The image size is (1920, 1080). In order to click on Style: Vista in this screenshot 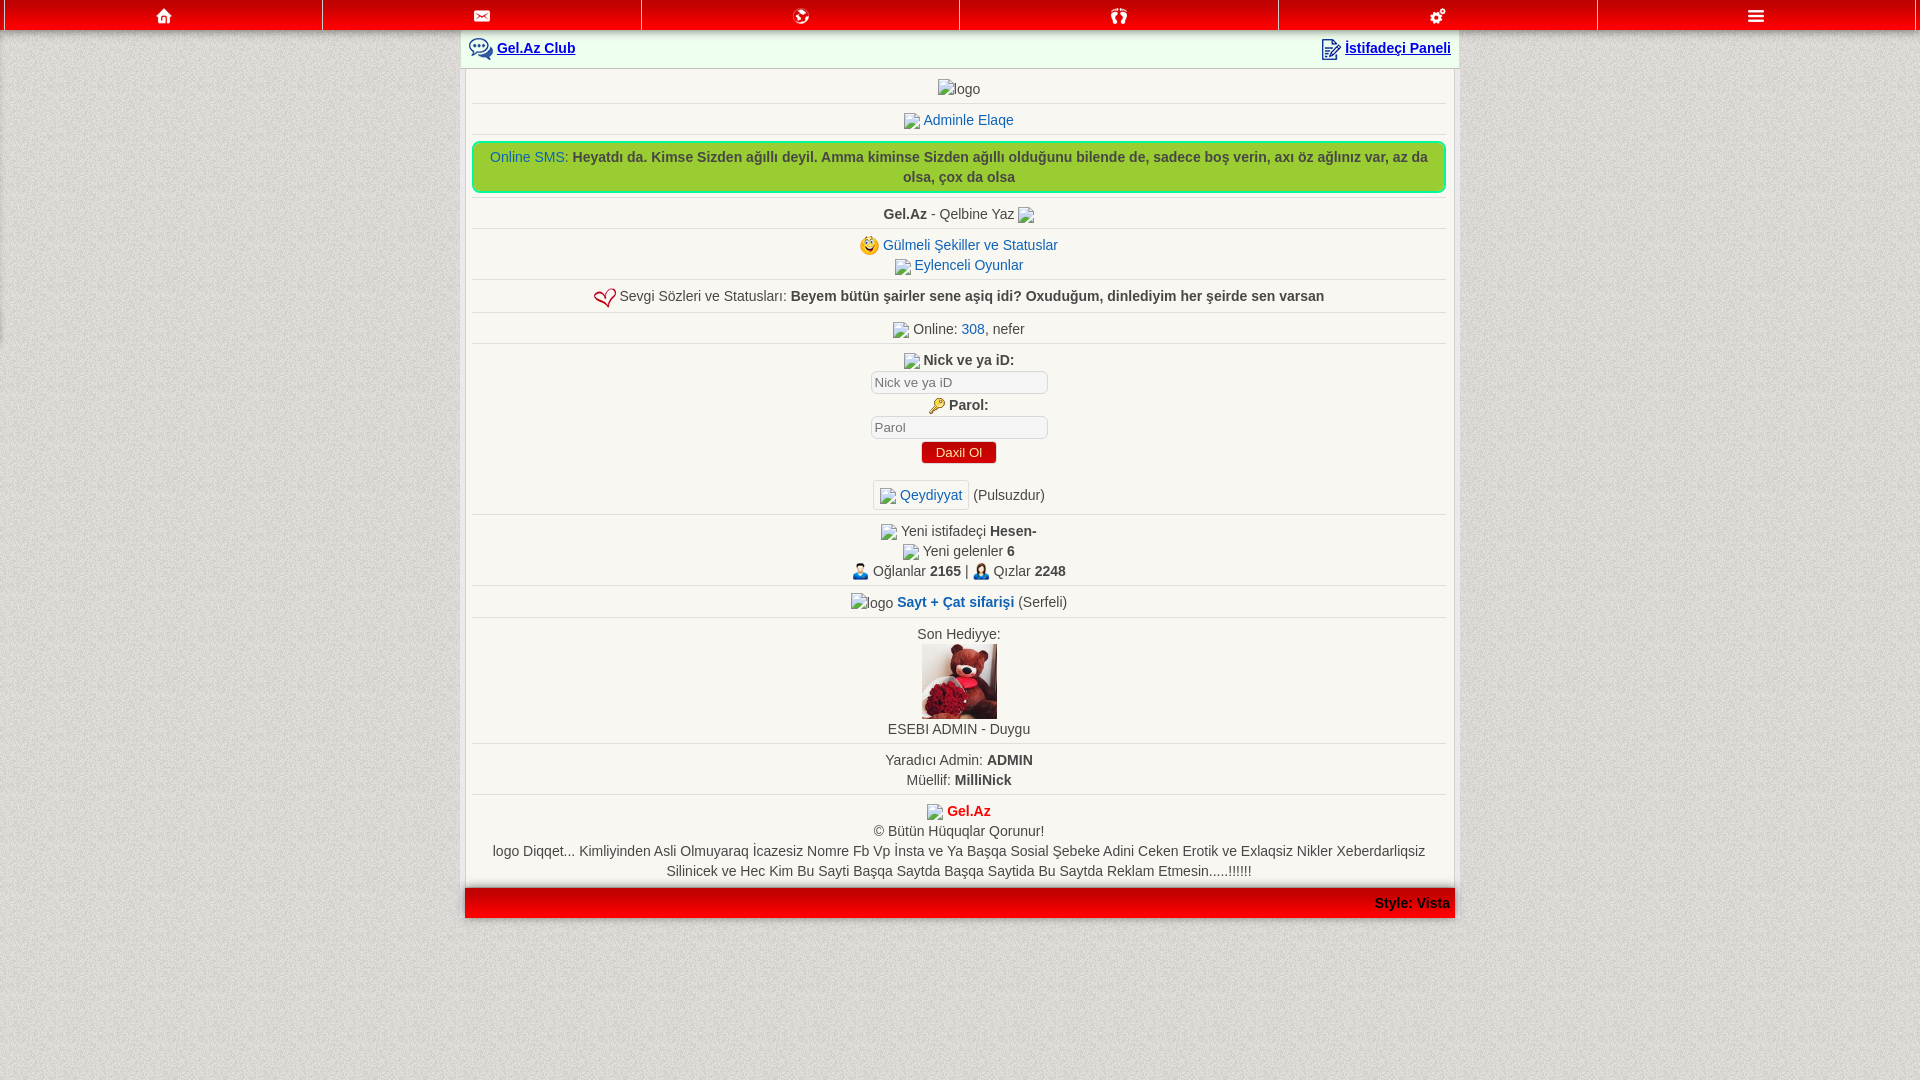, I will do `click(1412, 903)`.